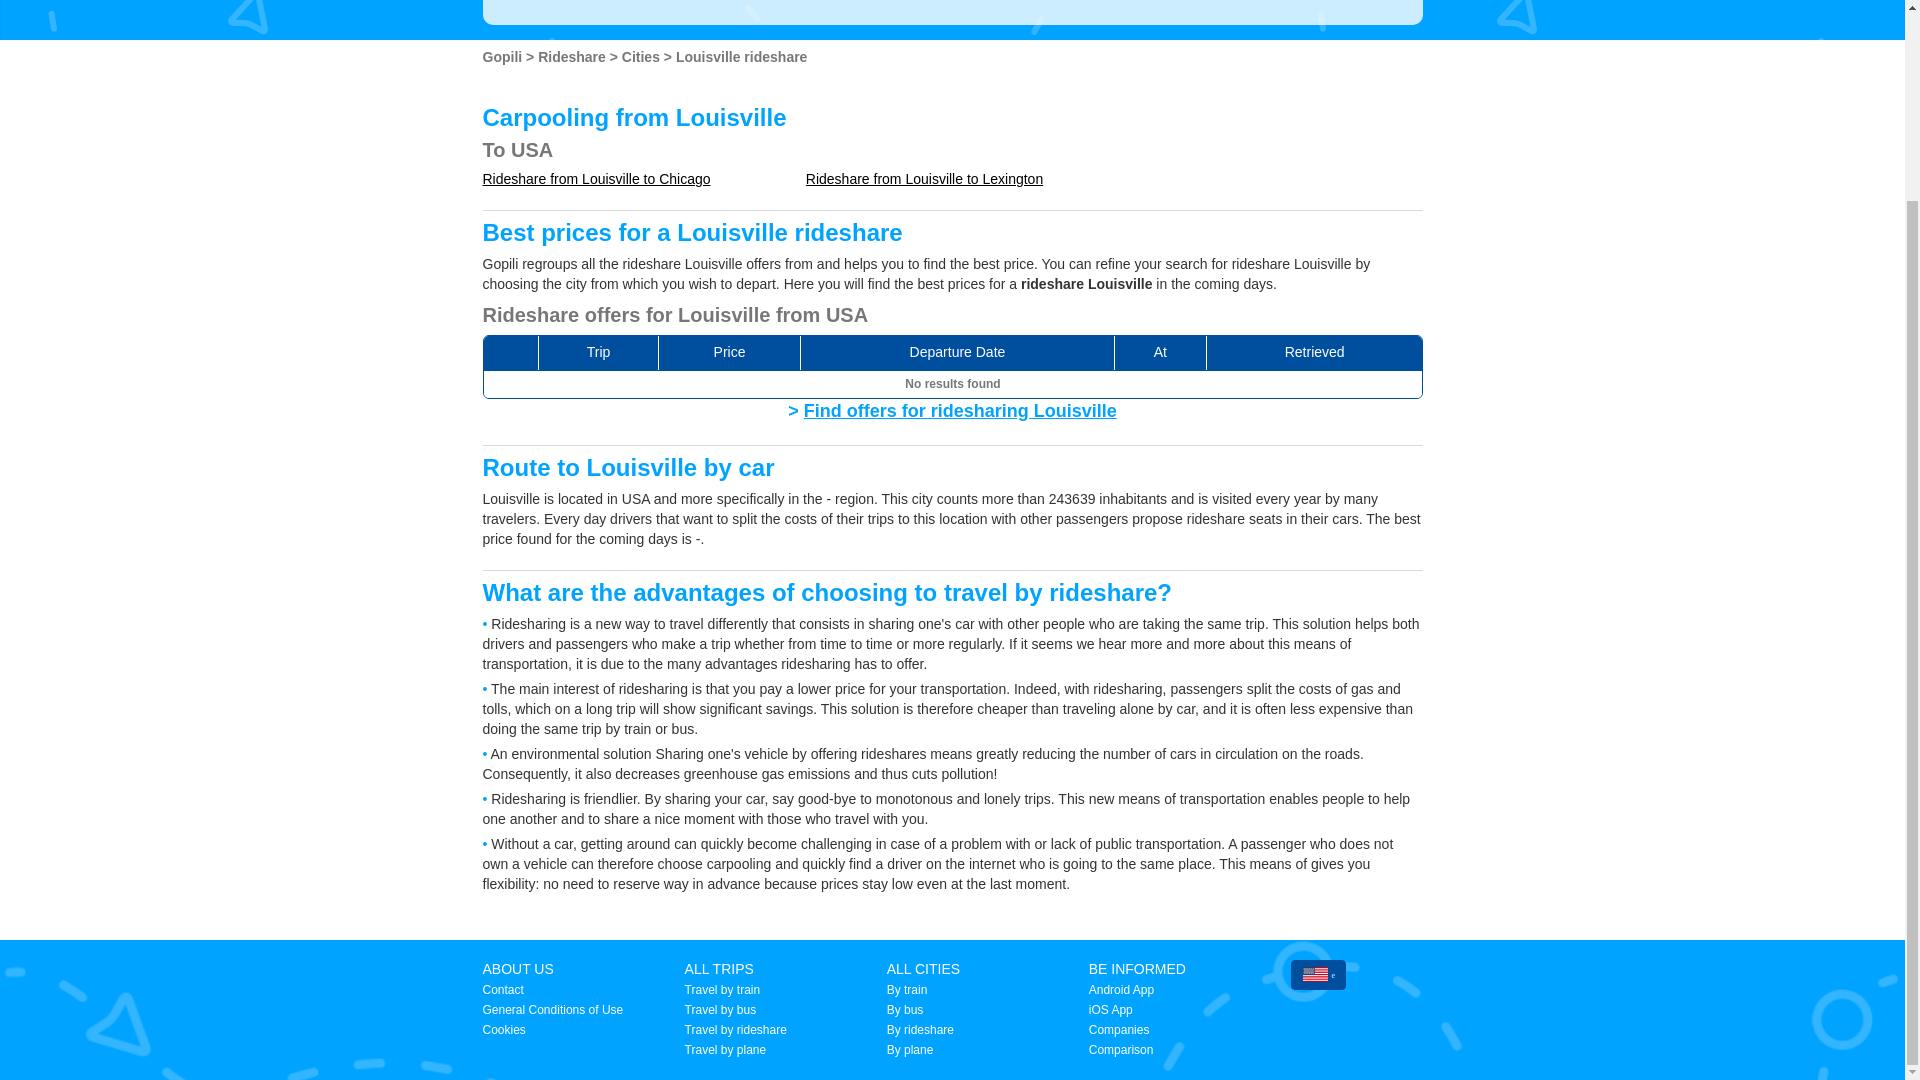 This screenshot has height=1080, width=1920. What do you see at coordinates (742, 56) in the screenshot?
I see `Louisville rideshare` at bounding box center [742, 56].